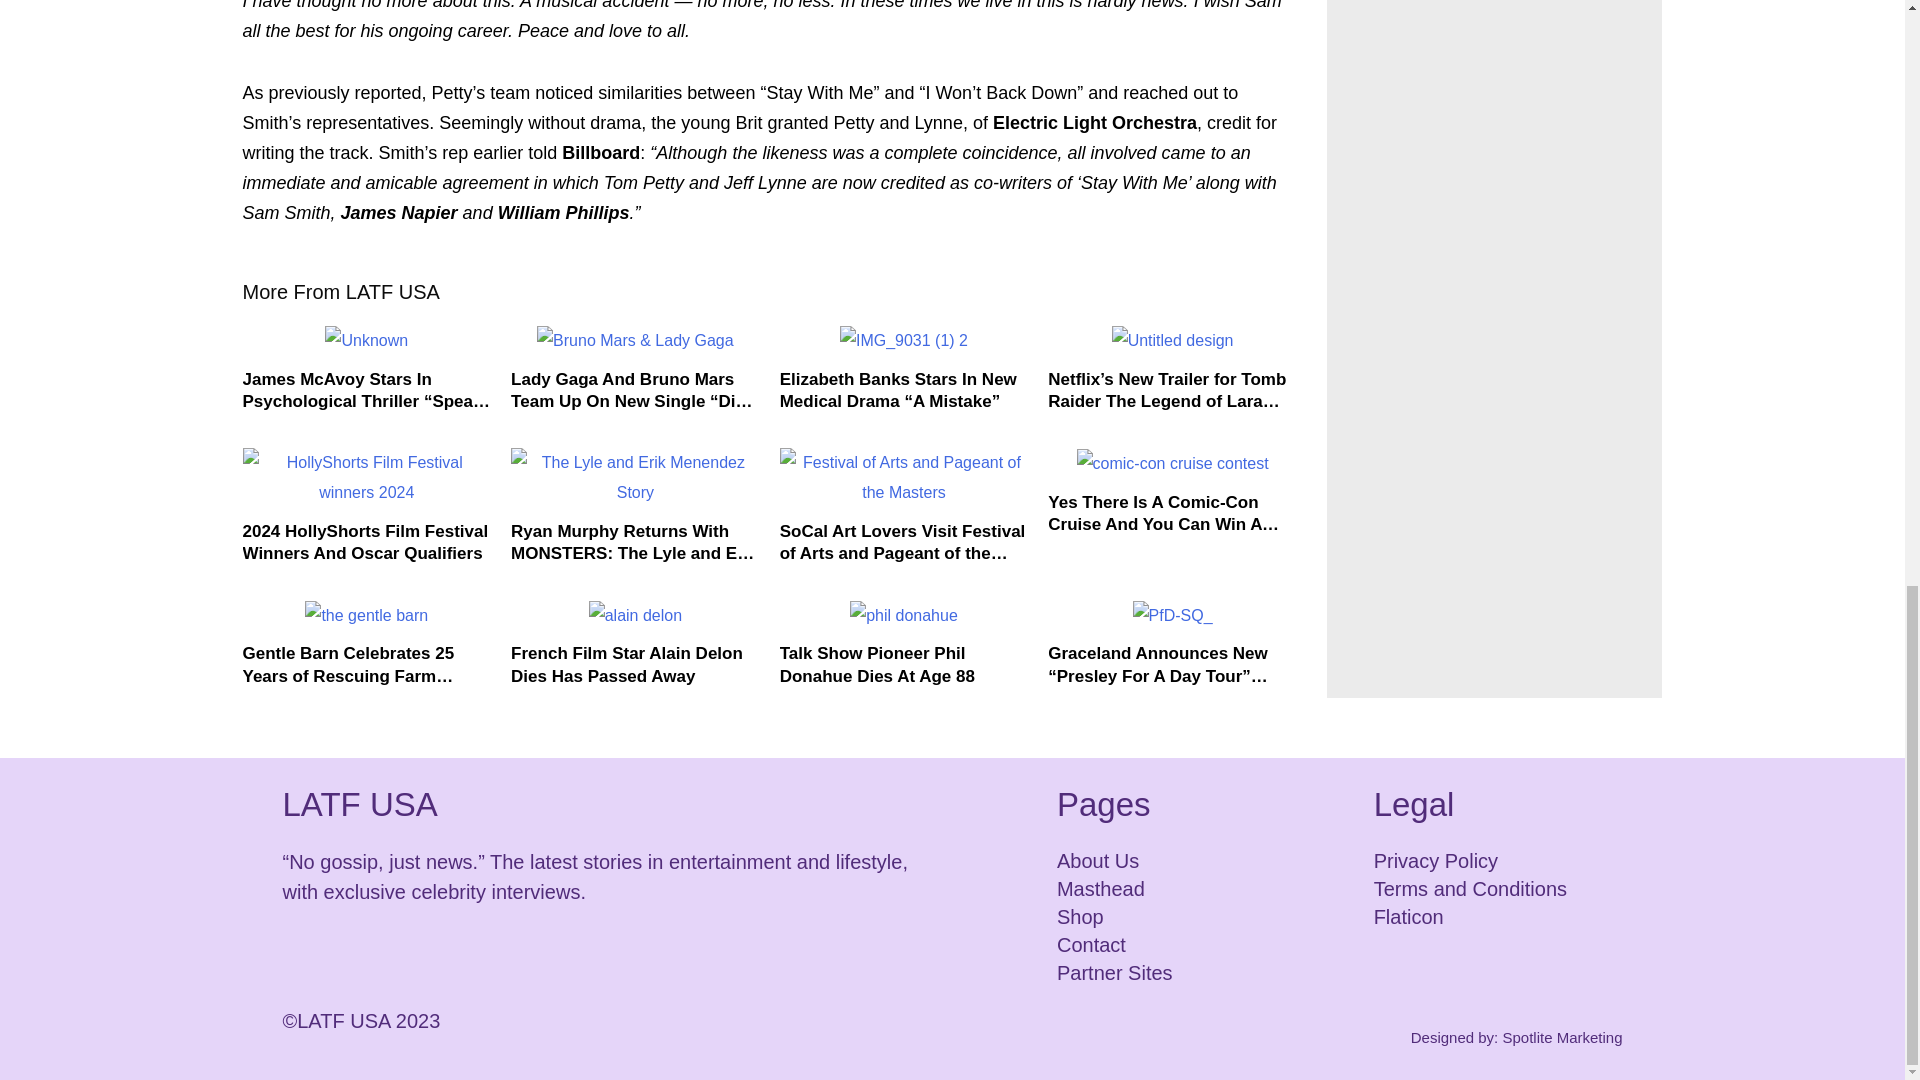 The width and height of the screenshot is (1920, 1080). What do you see at coordinates (635, 477) in the screenshot?
I see `The Lyle and Erik Menendez Story` at bounding box center [635, 477].